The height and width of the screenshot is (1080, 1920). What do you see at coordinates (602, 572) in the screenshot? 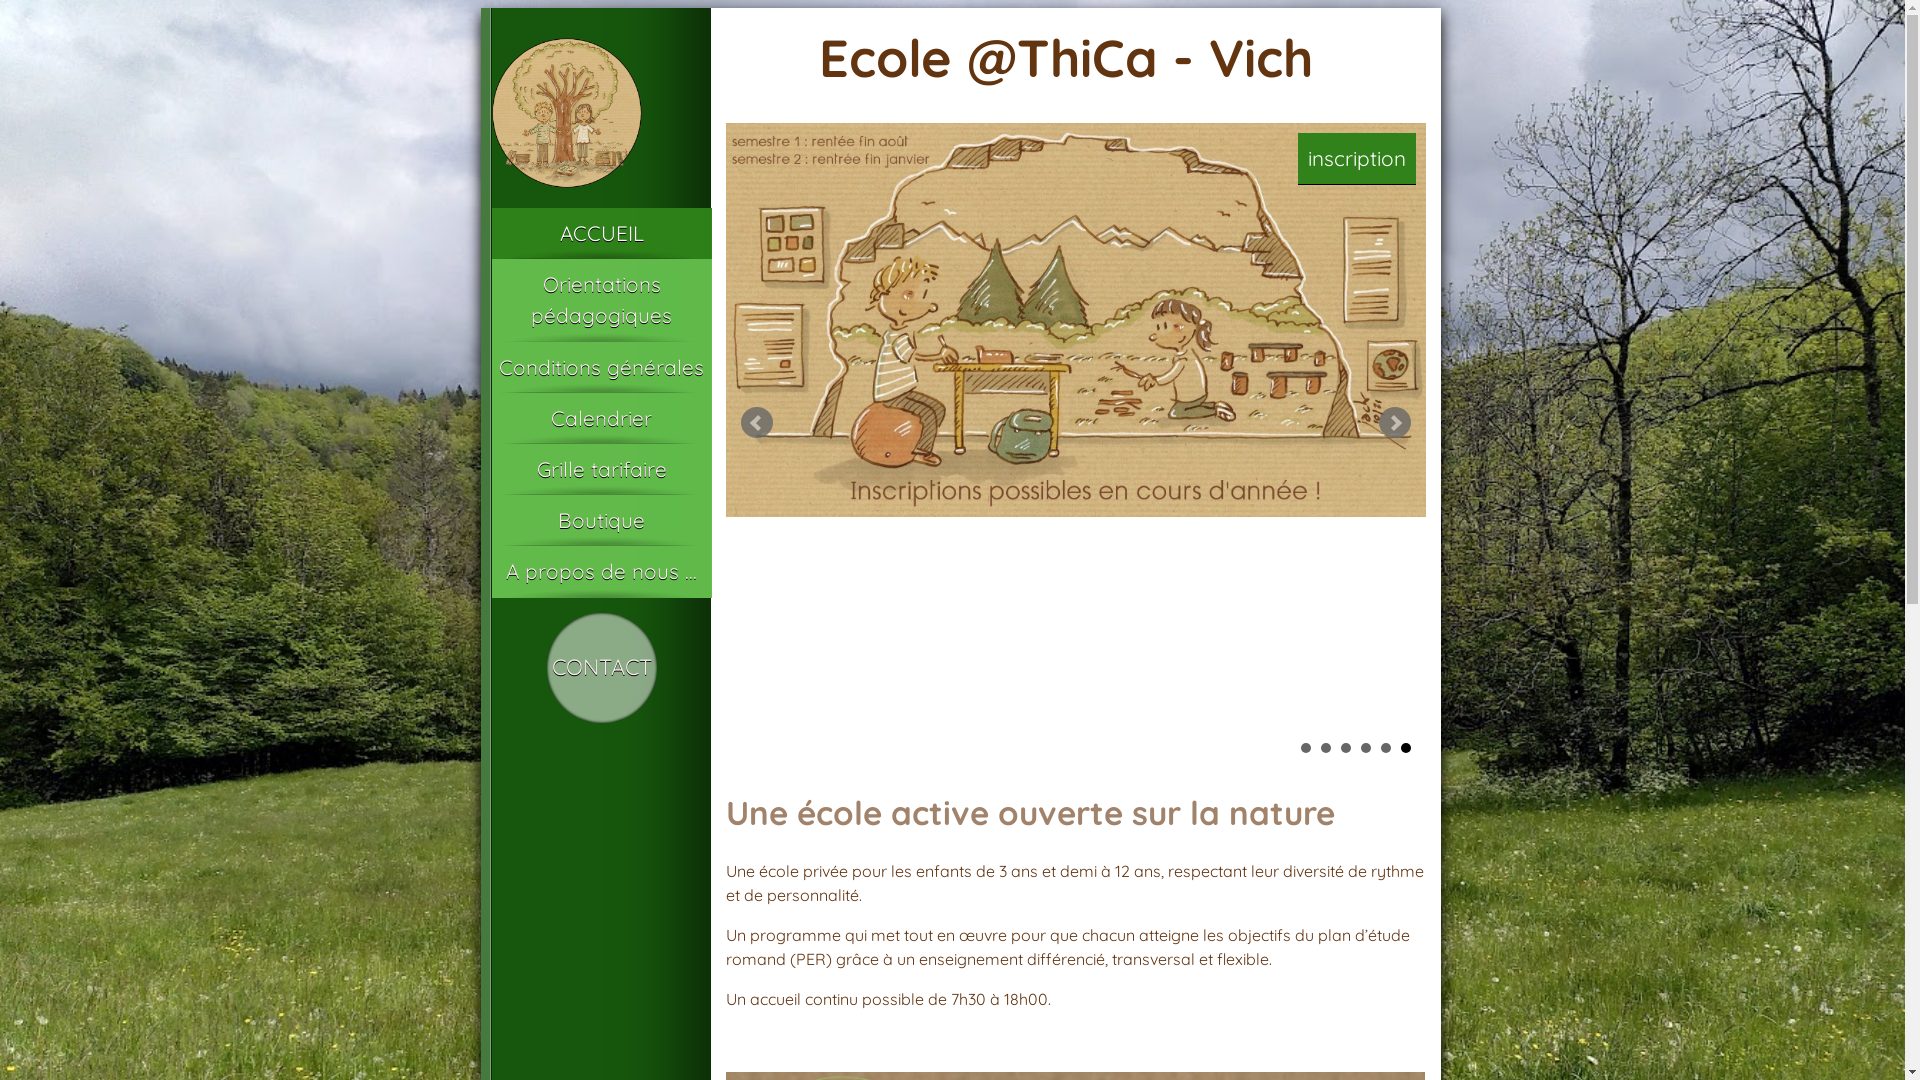
I see `A propos de nous ...` at bounding box center [602, 572].